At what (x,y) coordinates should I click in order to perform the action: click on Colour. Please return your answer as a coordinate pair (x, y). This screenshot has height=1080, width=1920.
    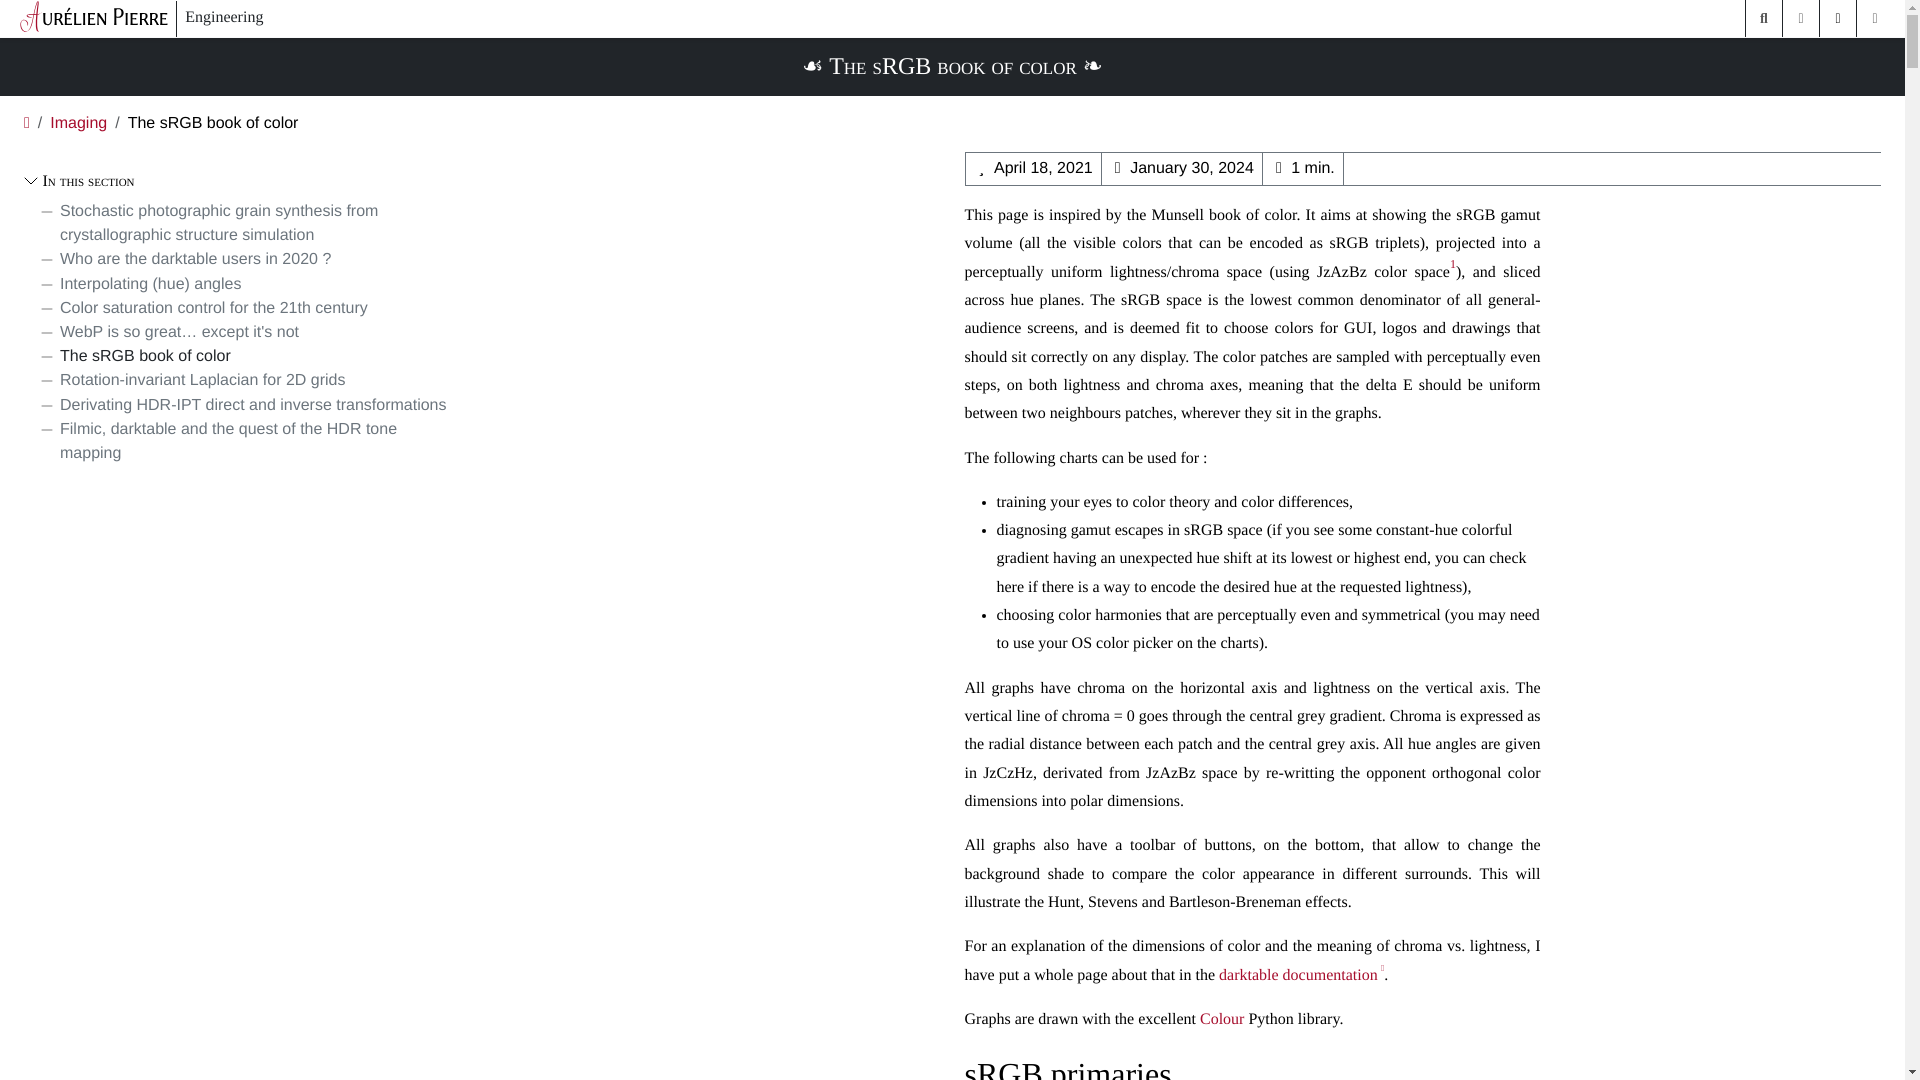
    Looking at the image, I should click on (1222, 1019).